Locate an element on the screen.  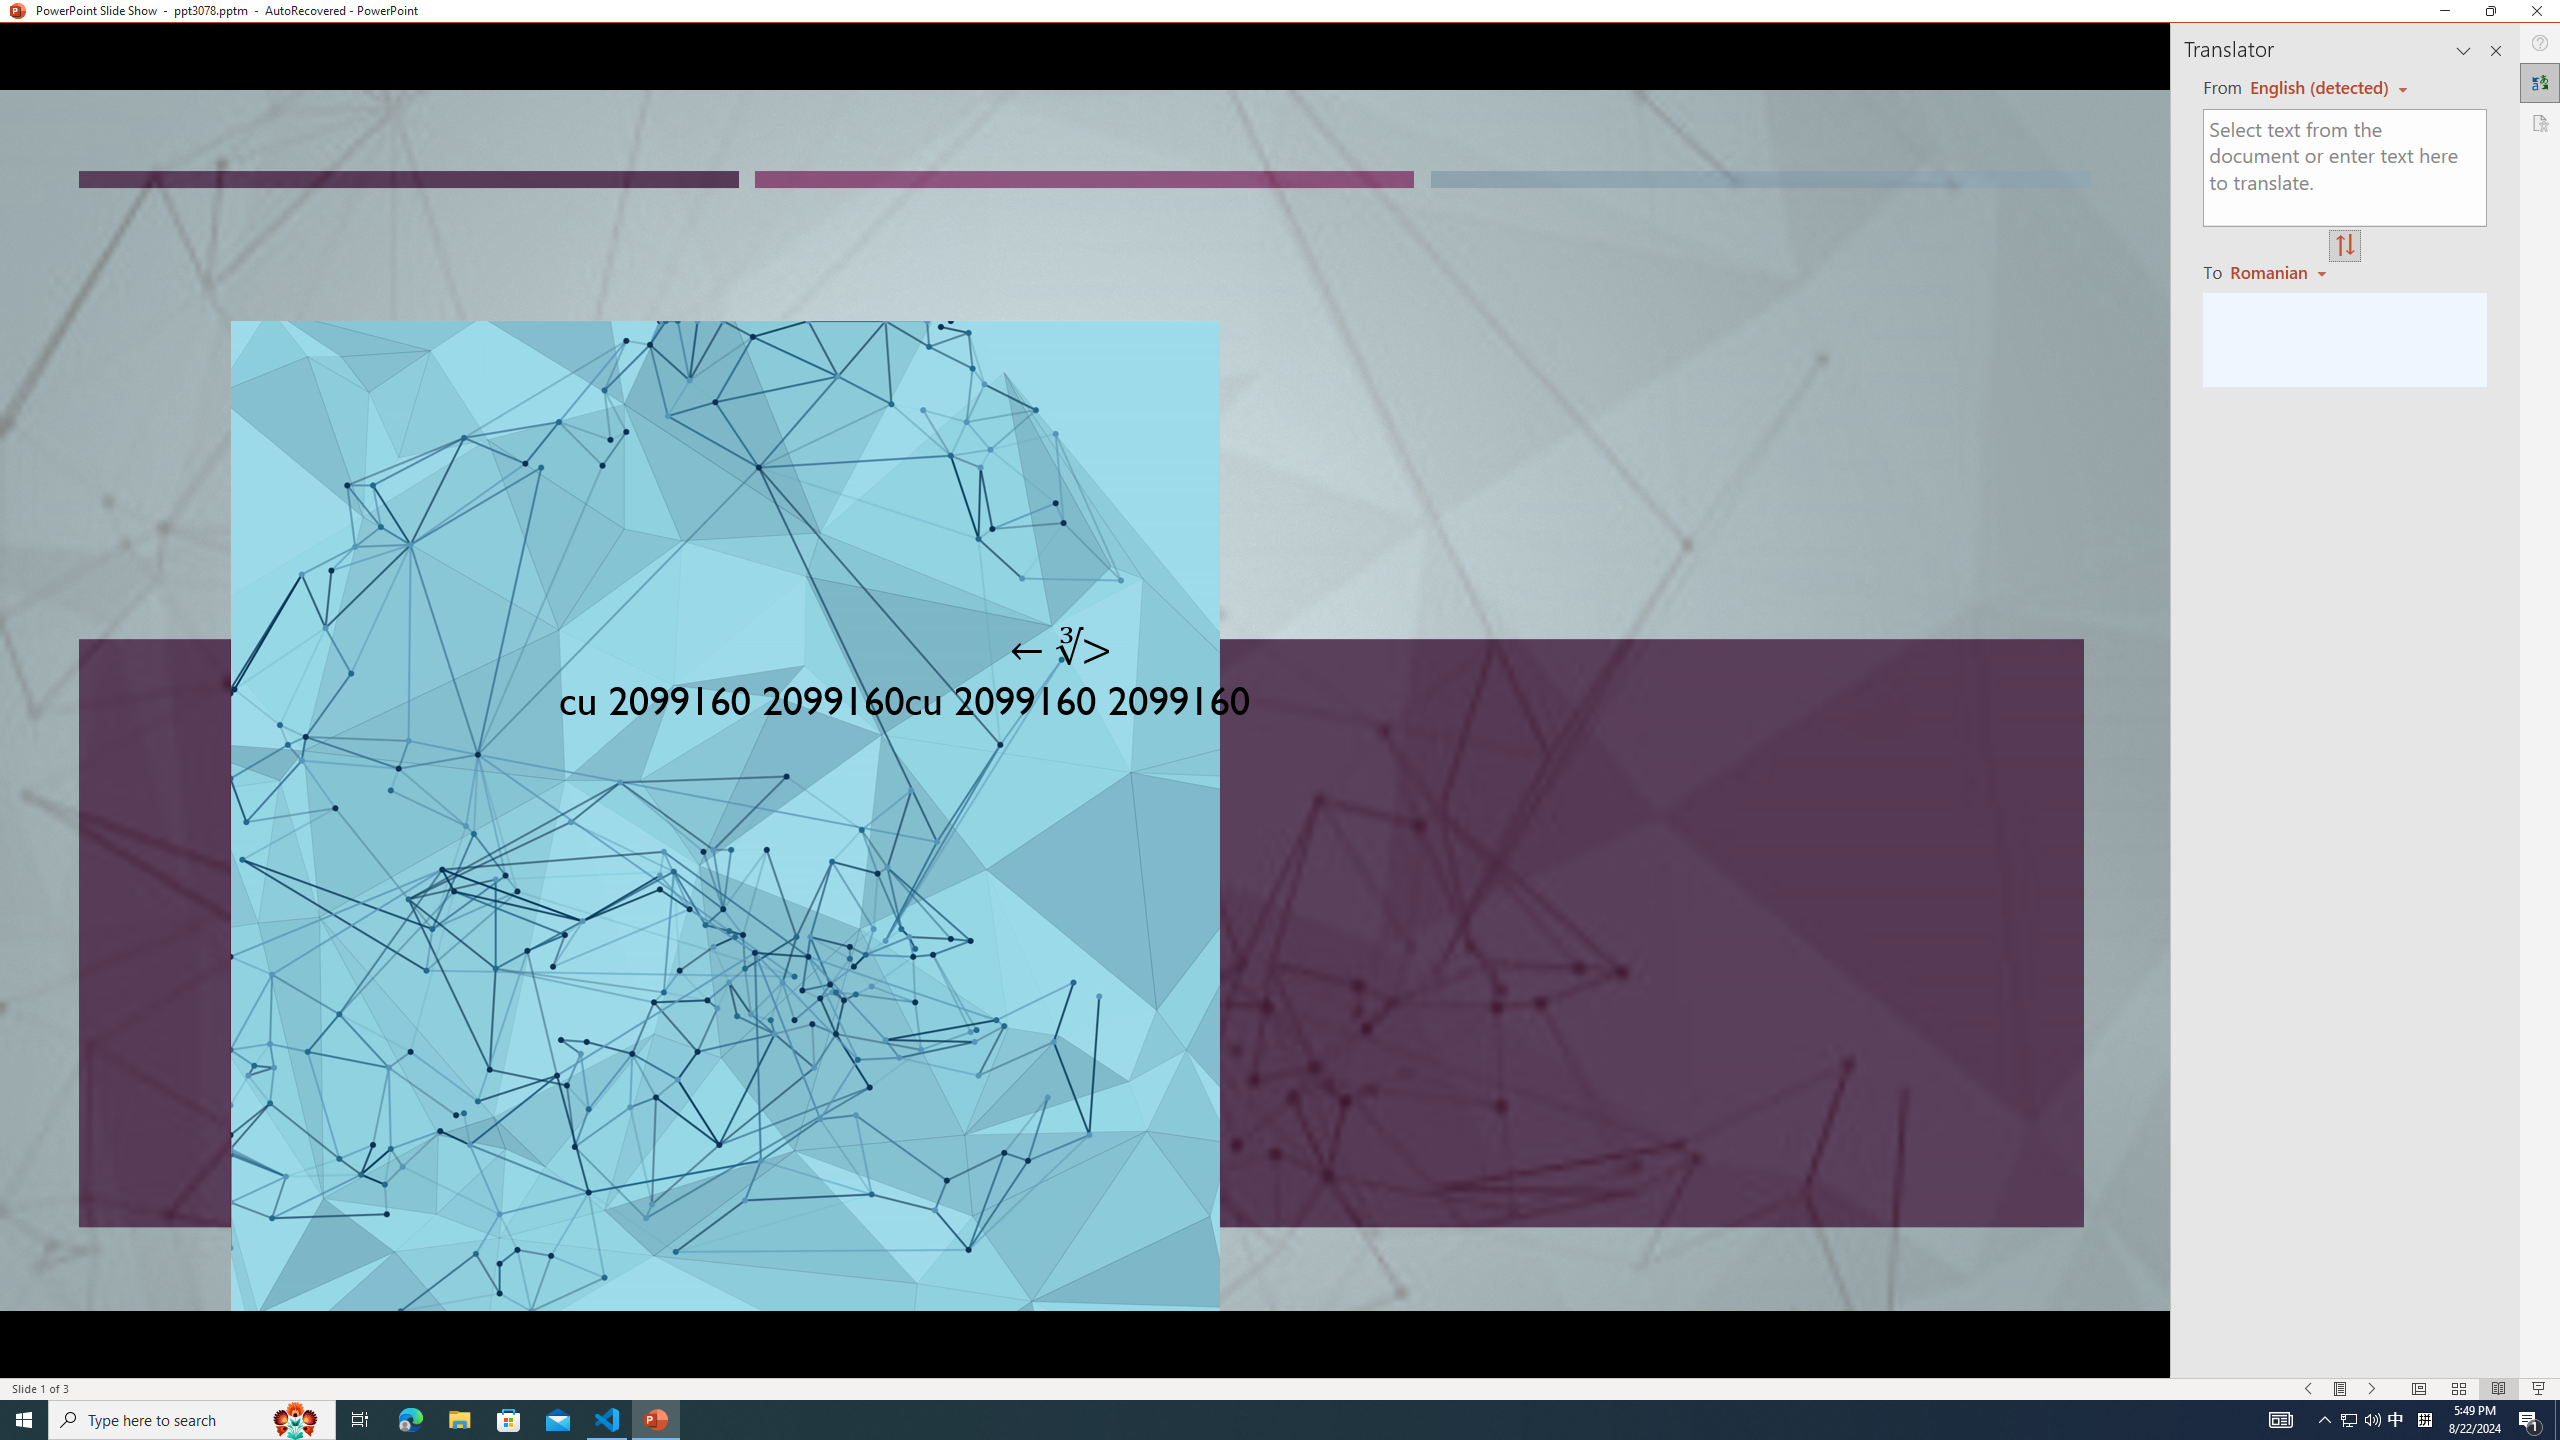
Menu On is located at coordinates (2340, 1389).